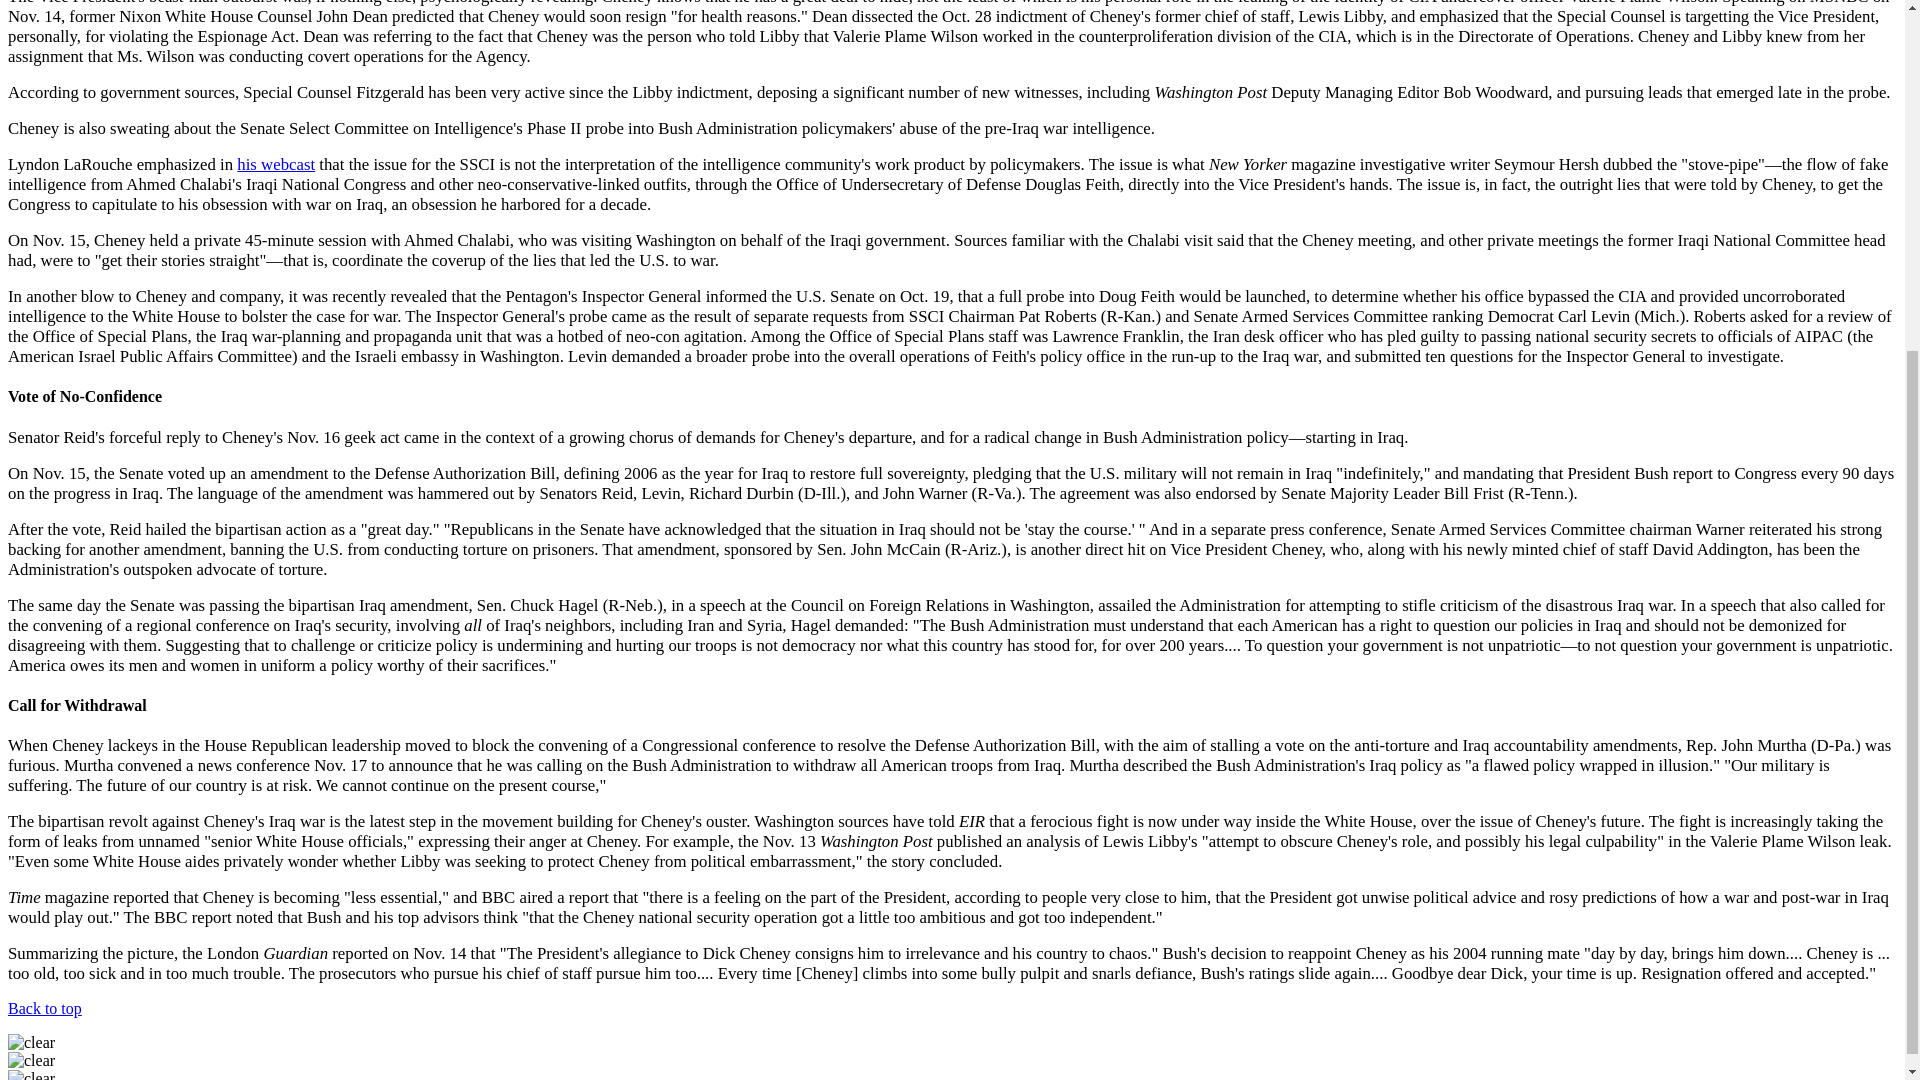  I want to click on his webcast, so click(275, 164).